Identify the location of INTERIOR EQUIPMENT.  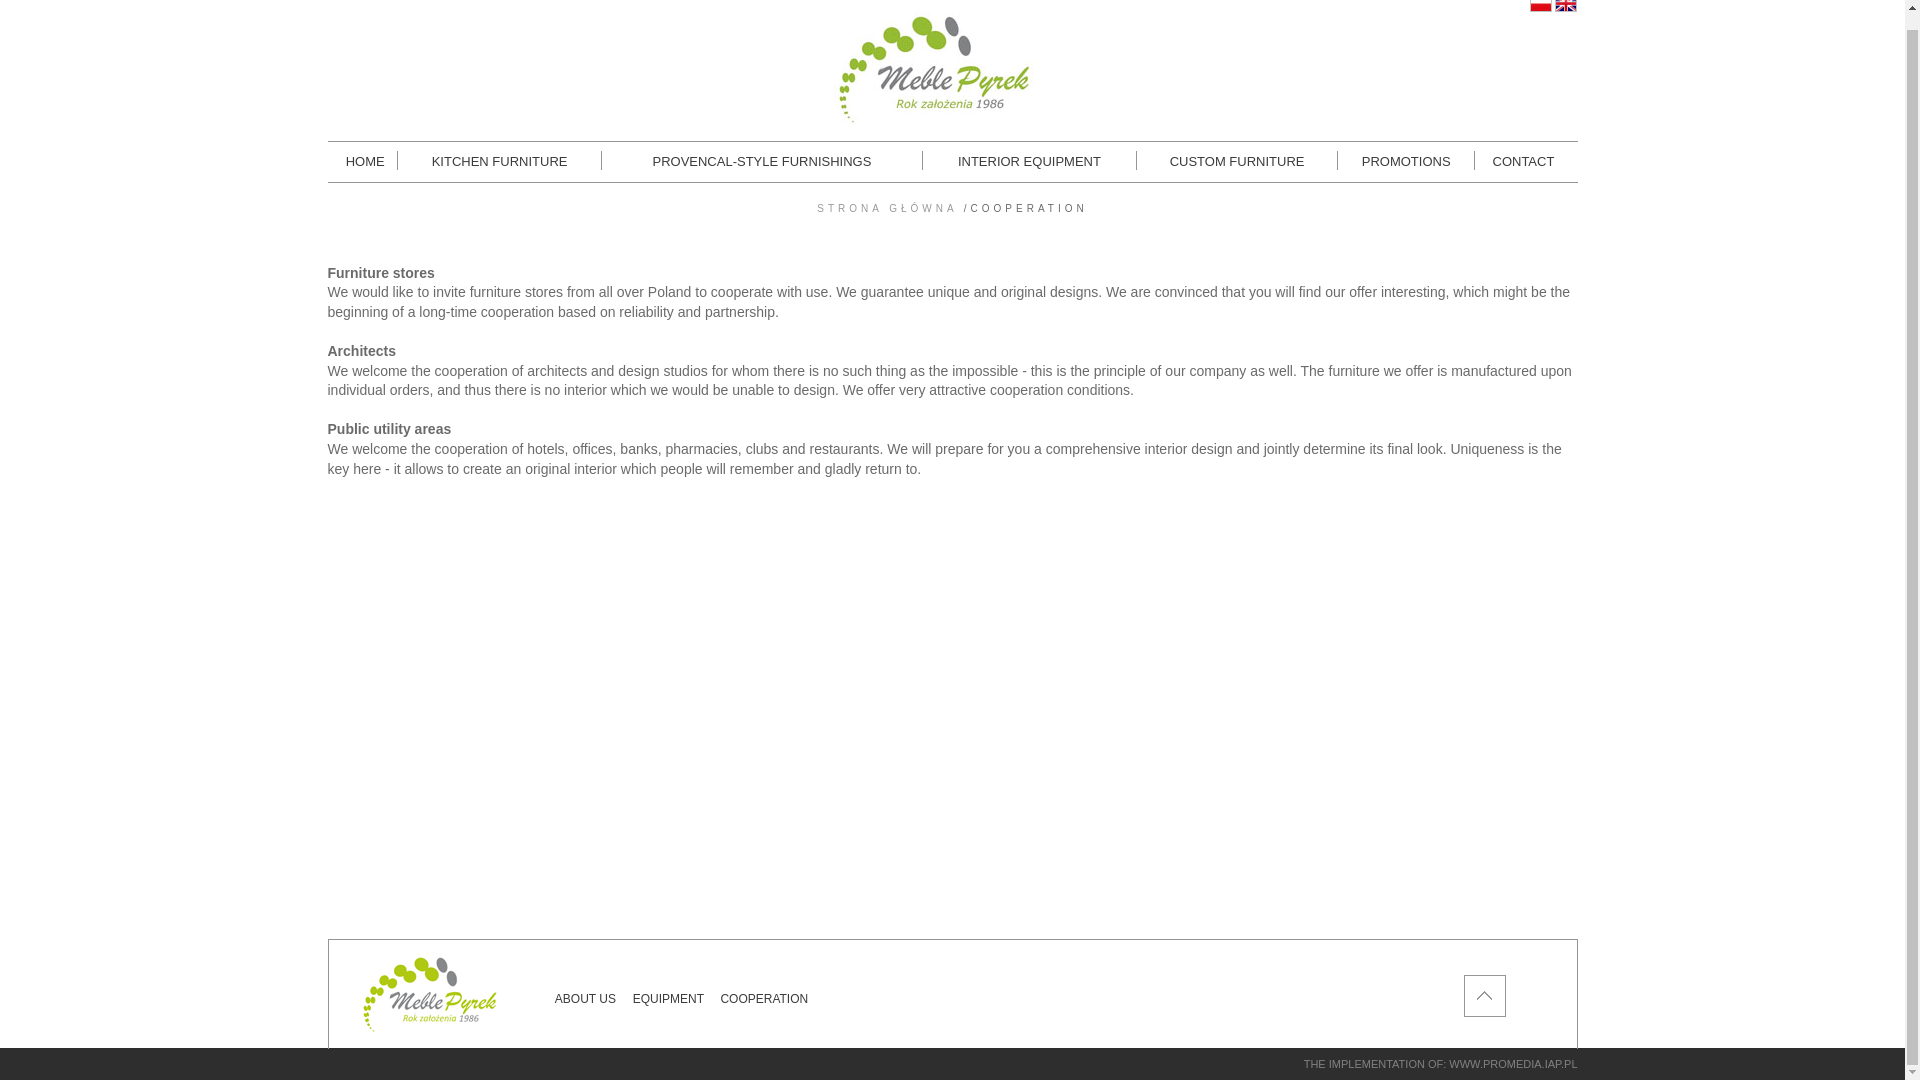
(1030, 162).